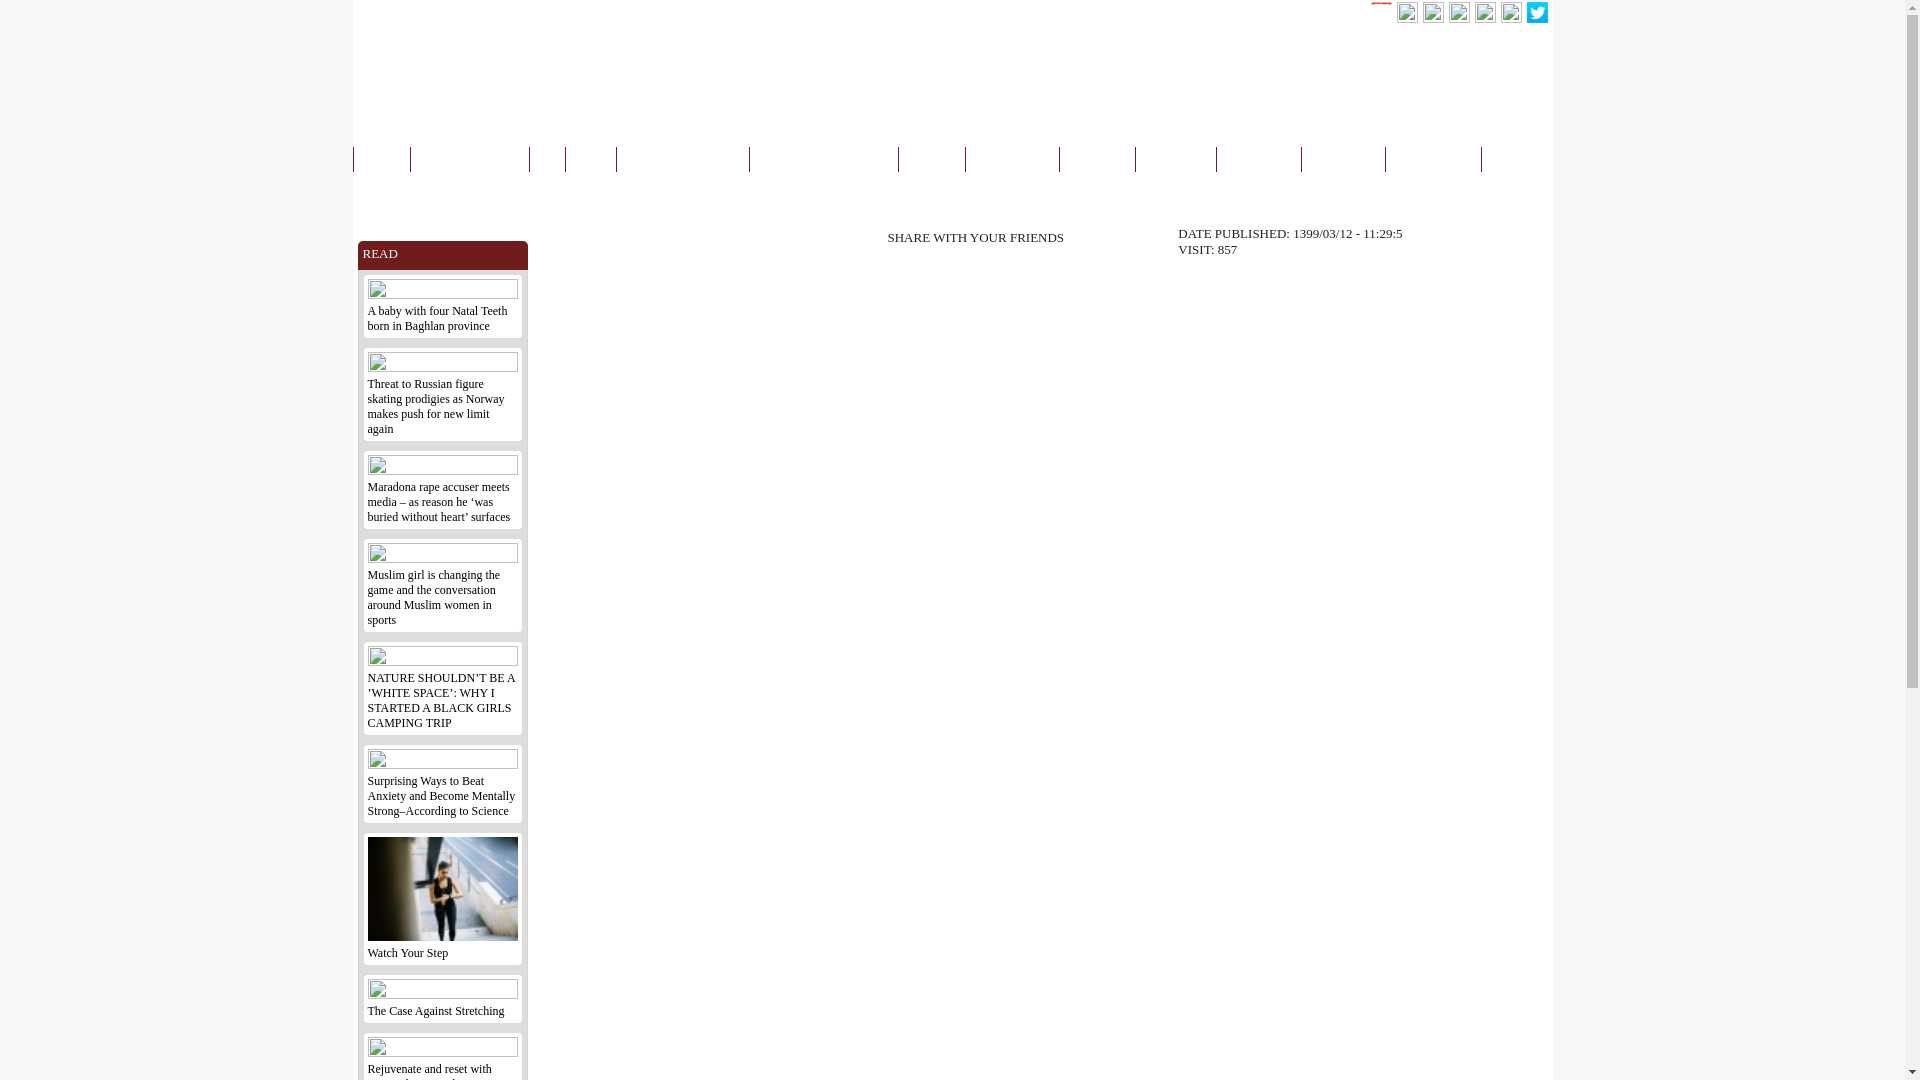 The height and width of the screenshot is (1080, 1920). I want to click on ENGLISH, so click(1336, 12).